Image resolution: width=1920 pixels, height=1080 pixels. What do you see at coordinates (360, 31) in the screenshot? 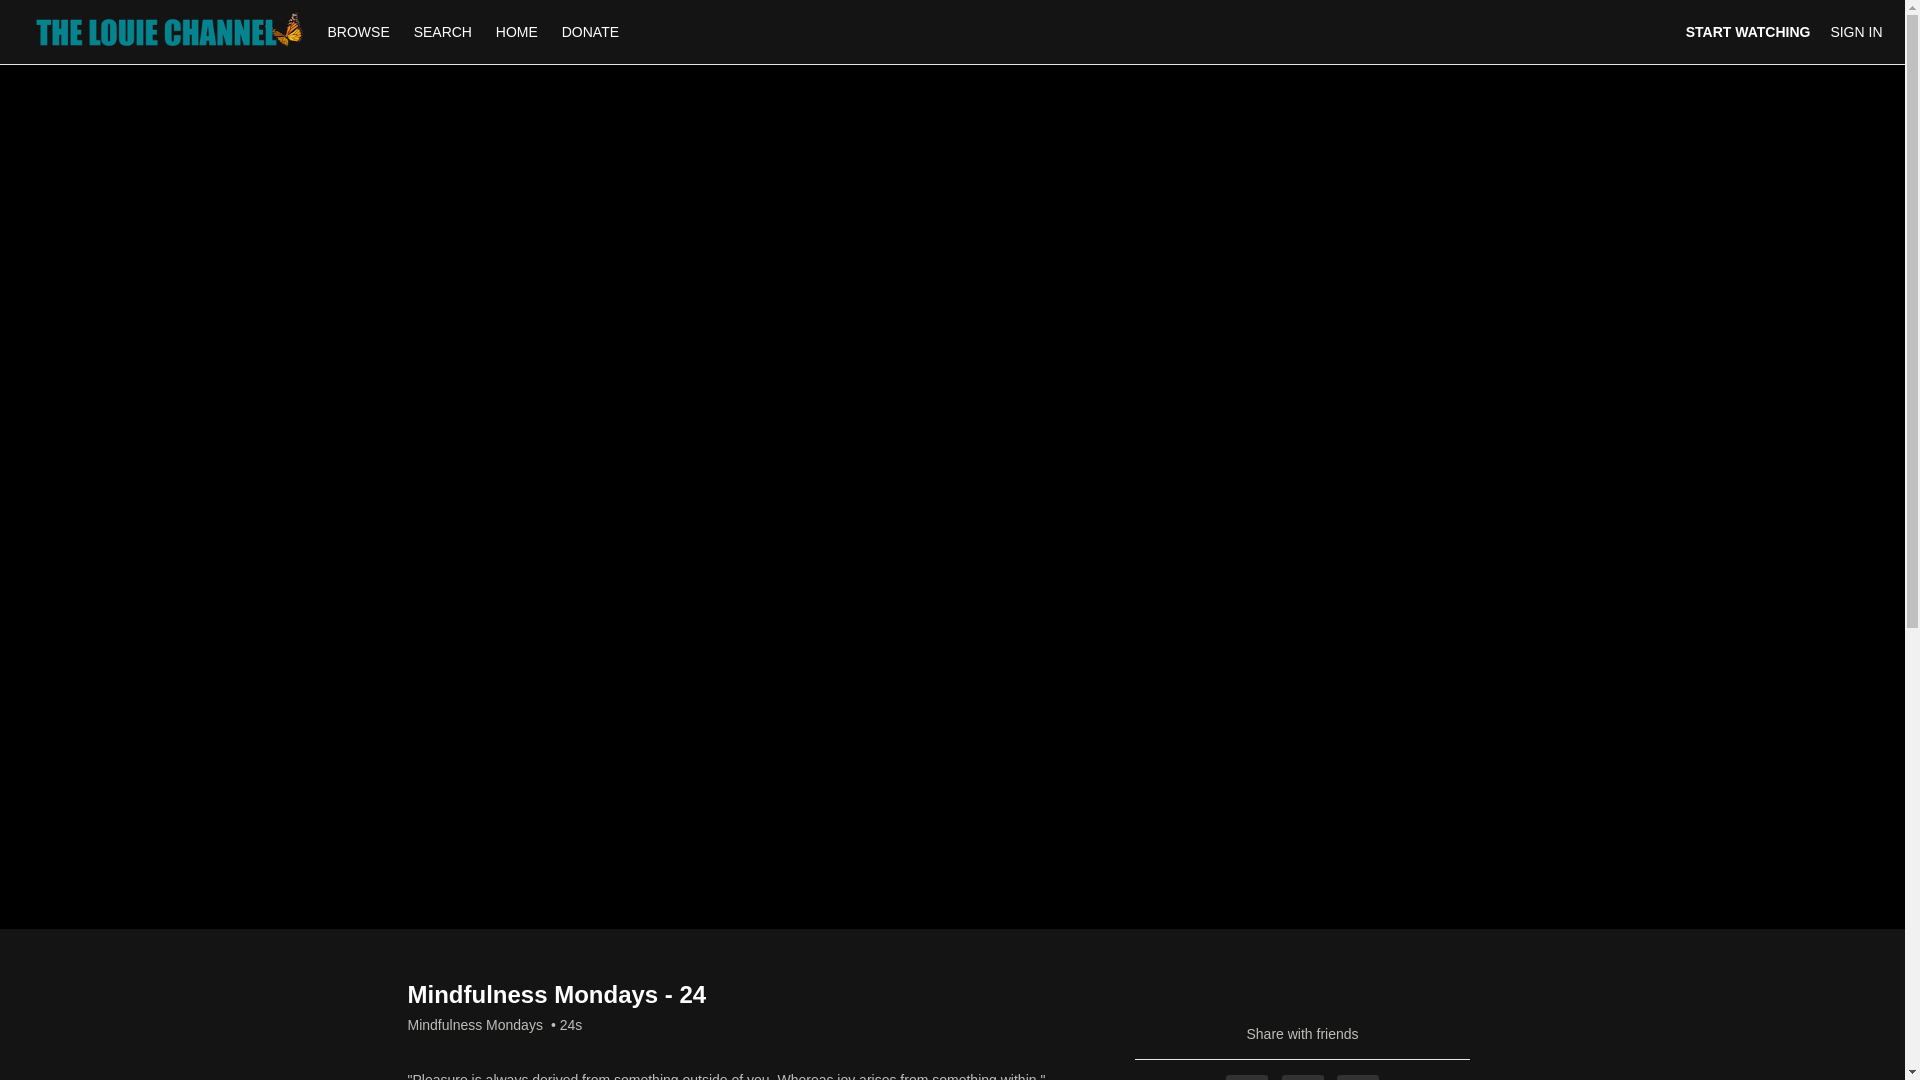
I see `BROWSE` at bounding box center [360, 31].